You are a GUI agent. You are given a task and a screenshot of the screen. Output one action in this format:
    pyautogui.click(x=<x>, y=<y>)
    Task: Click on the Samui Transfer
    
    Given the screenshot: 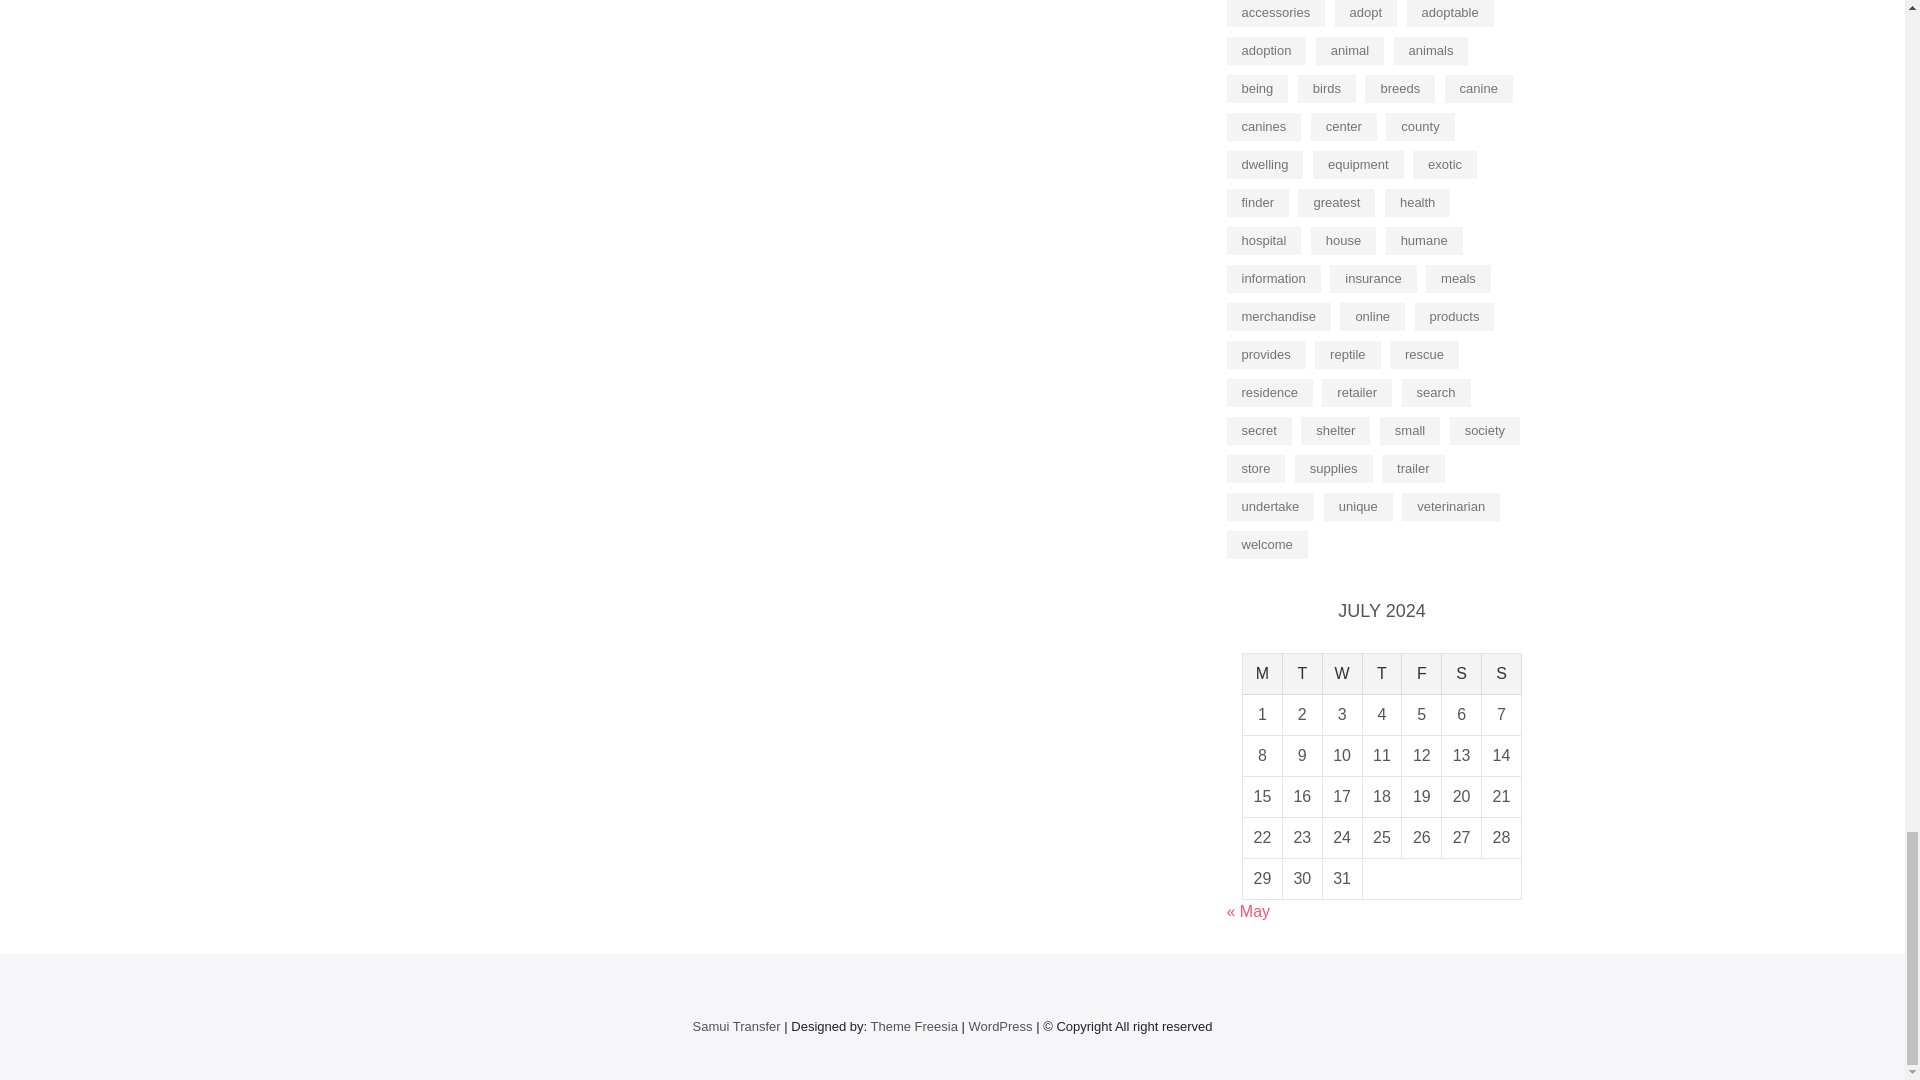 What is the action you would take?
    pyautogui.click(x=735, y=1026)
    